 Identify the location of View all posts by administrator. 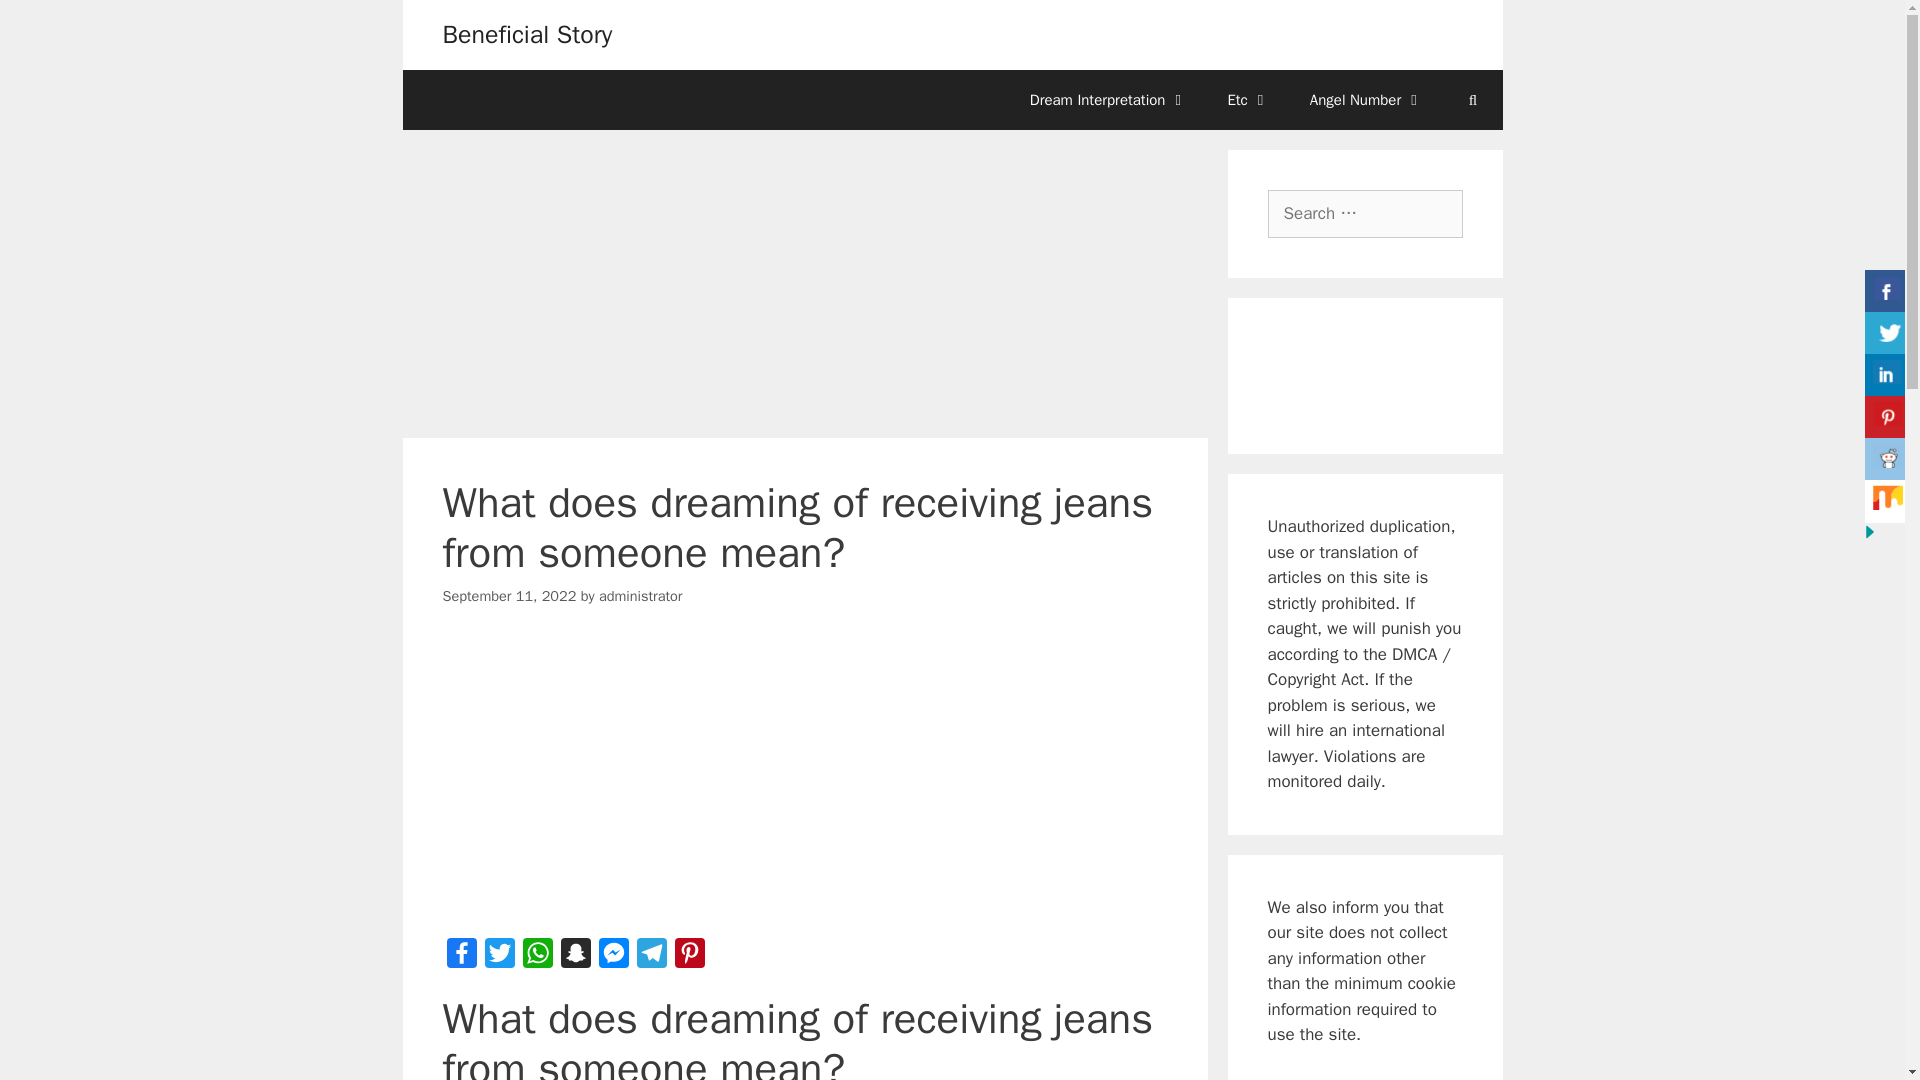
(641, 596).